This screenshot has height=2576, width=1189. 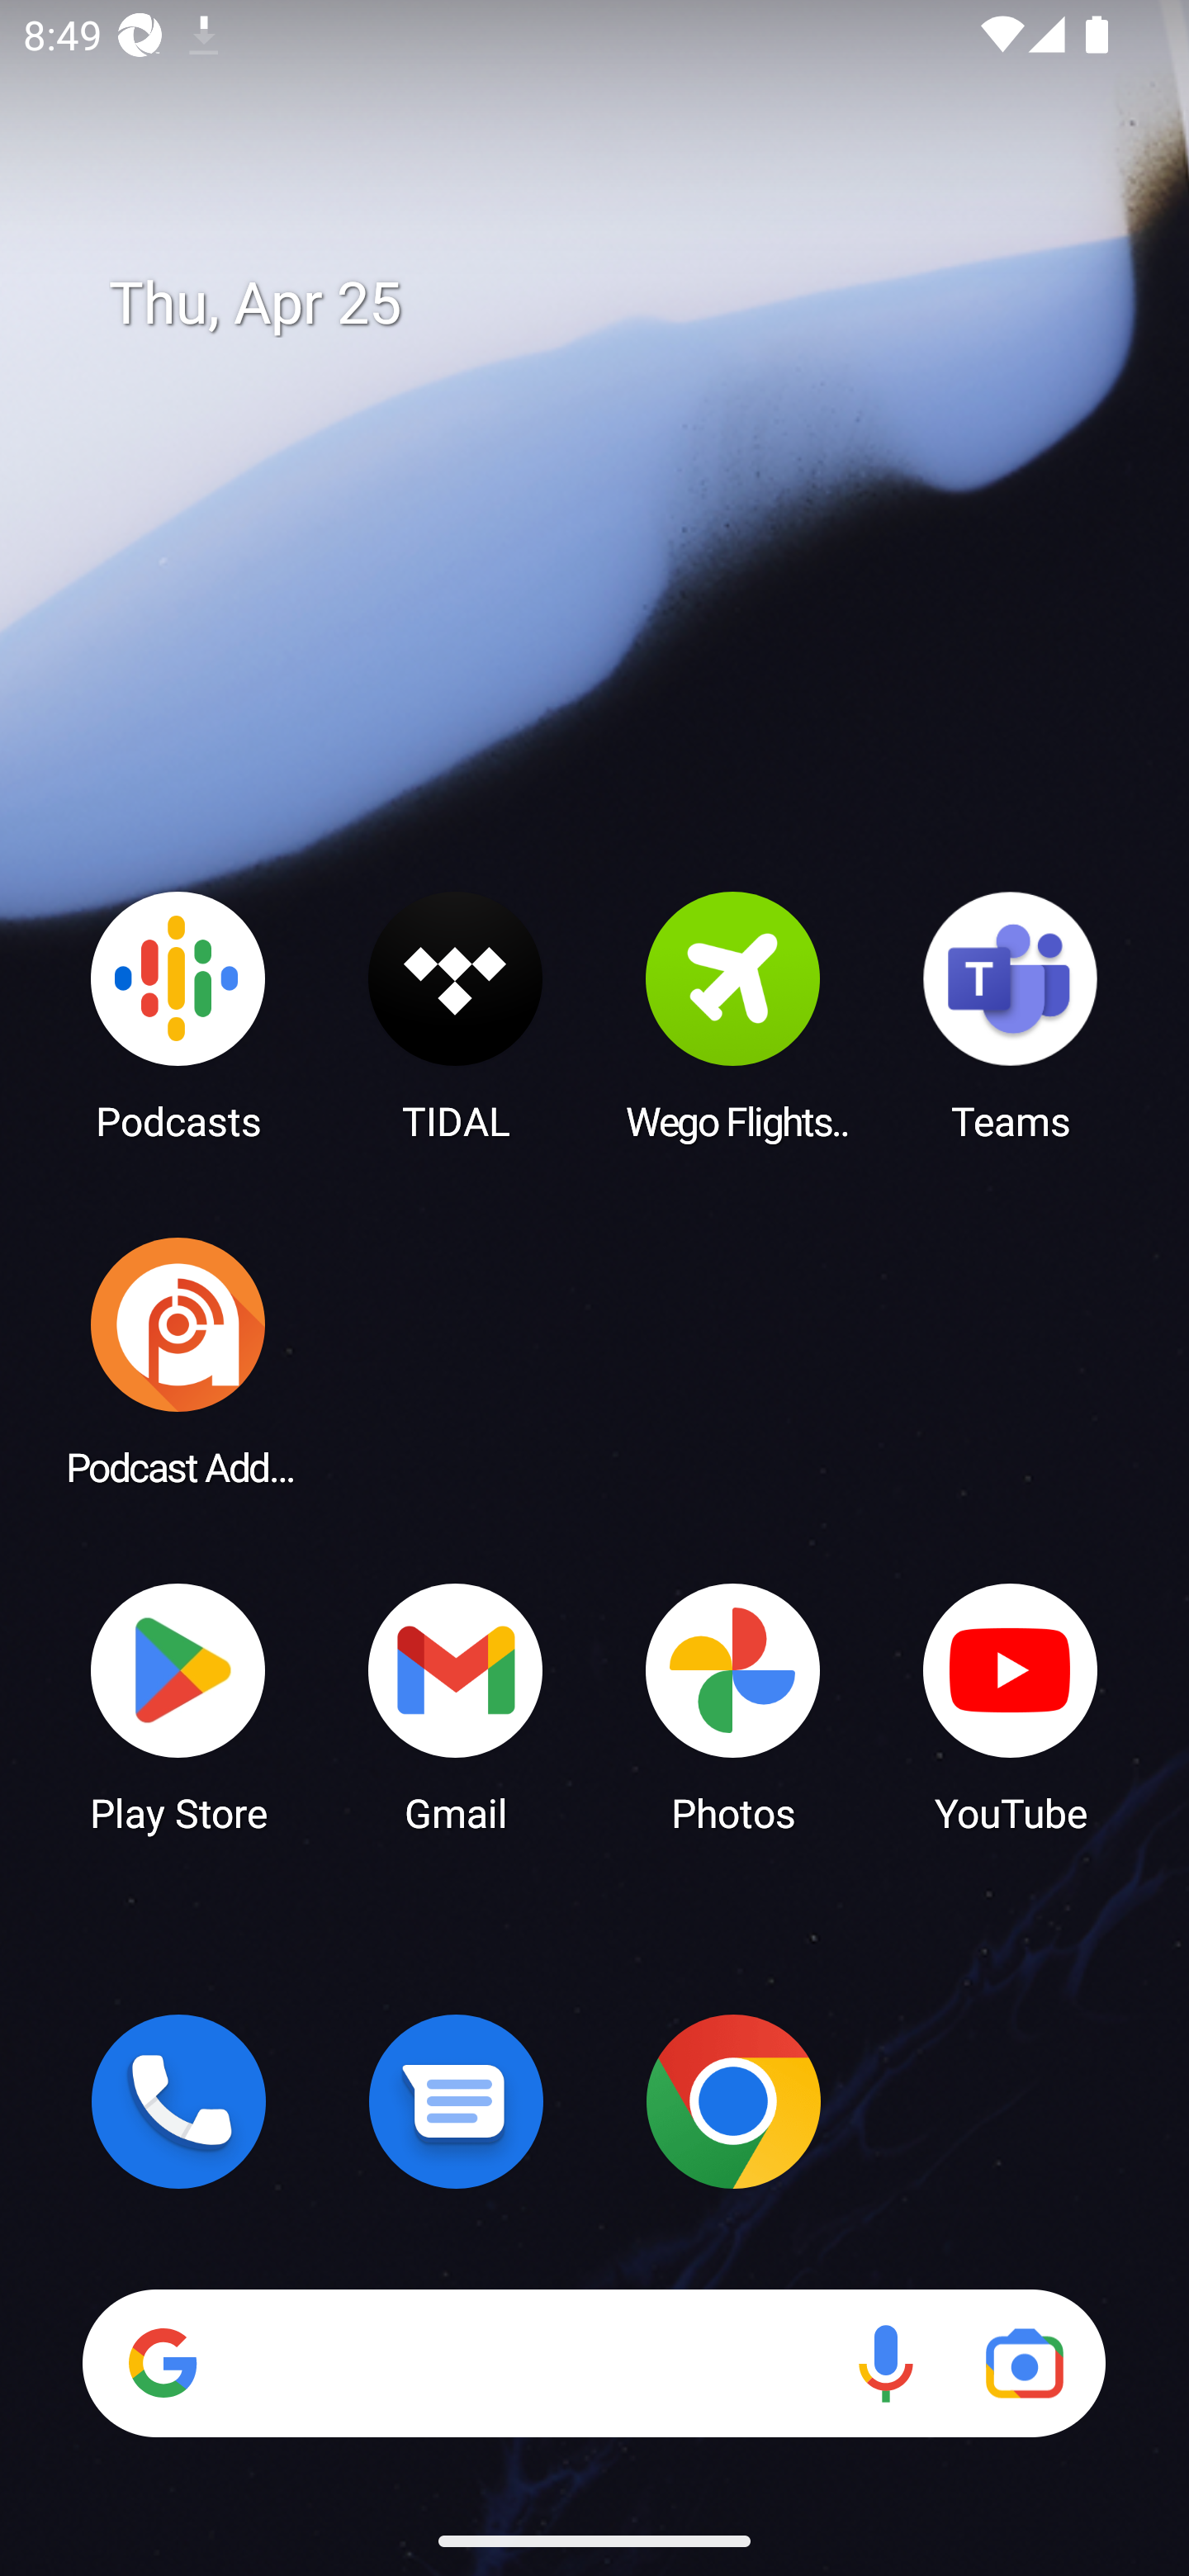 I want to click on Play Store, so click(x=178, y=1706).